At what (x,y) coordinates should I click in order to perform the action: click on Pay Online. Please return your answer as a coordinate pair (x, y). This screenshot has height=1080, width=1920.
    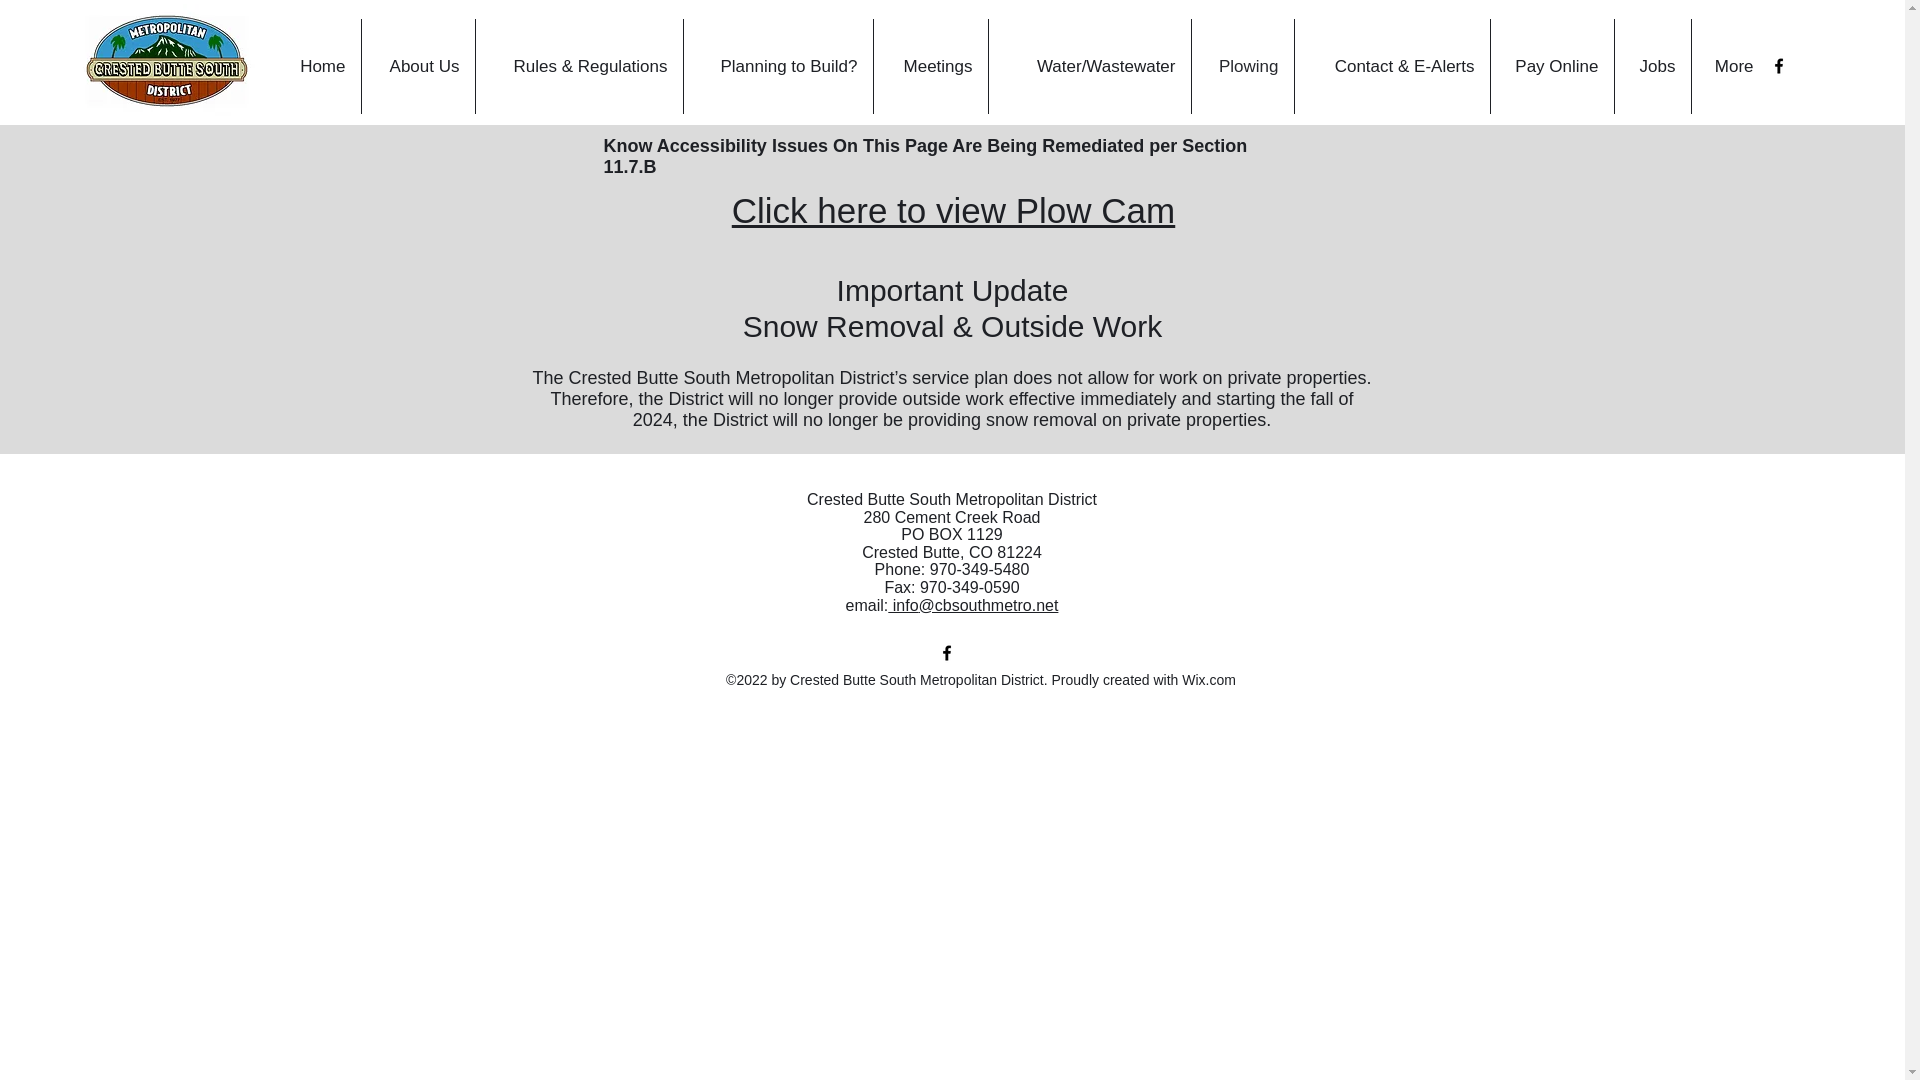
    Looking at the image, I should click on (1550, 66).